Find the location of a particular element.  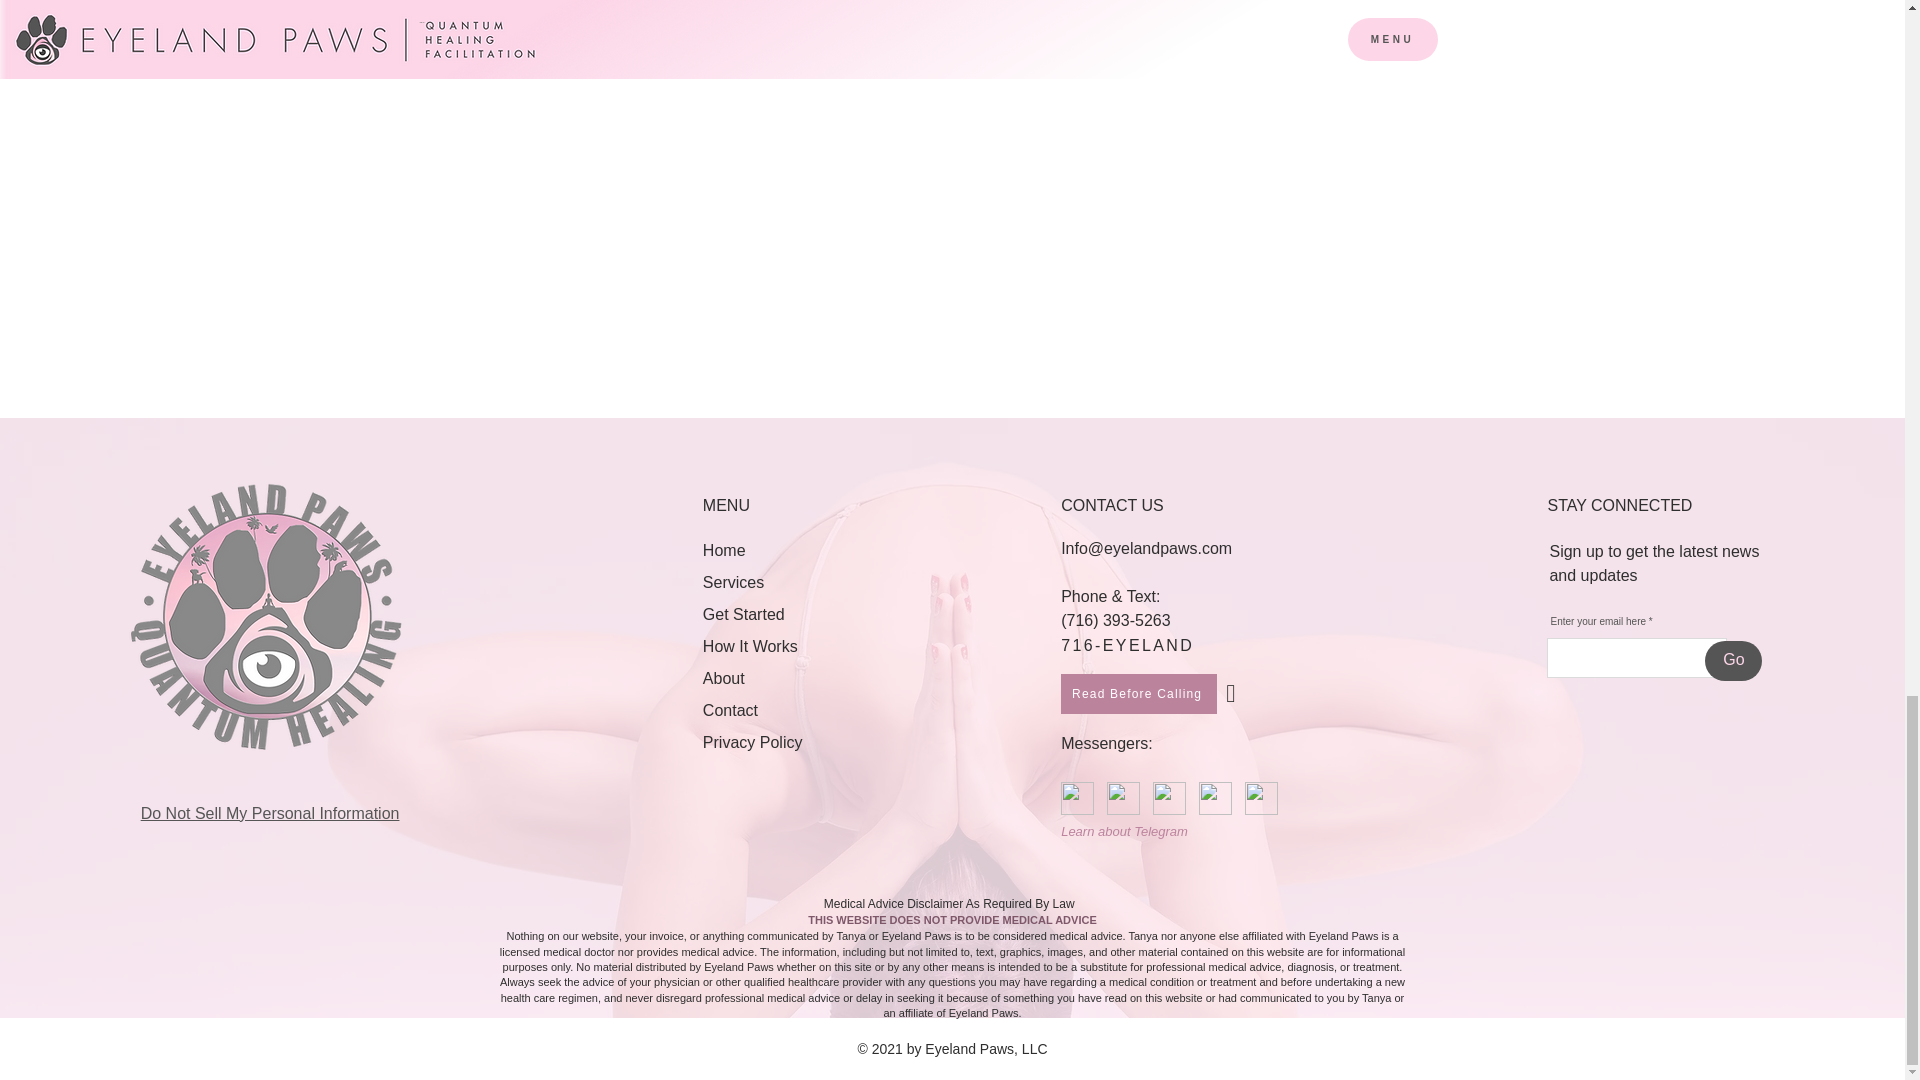

Do Not Sell My Personal Information is located at coordinates (270, 814).